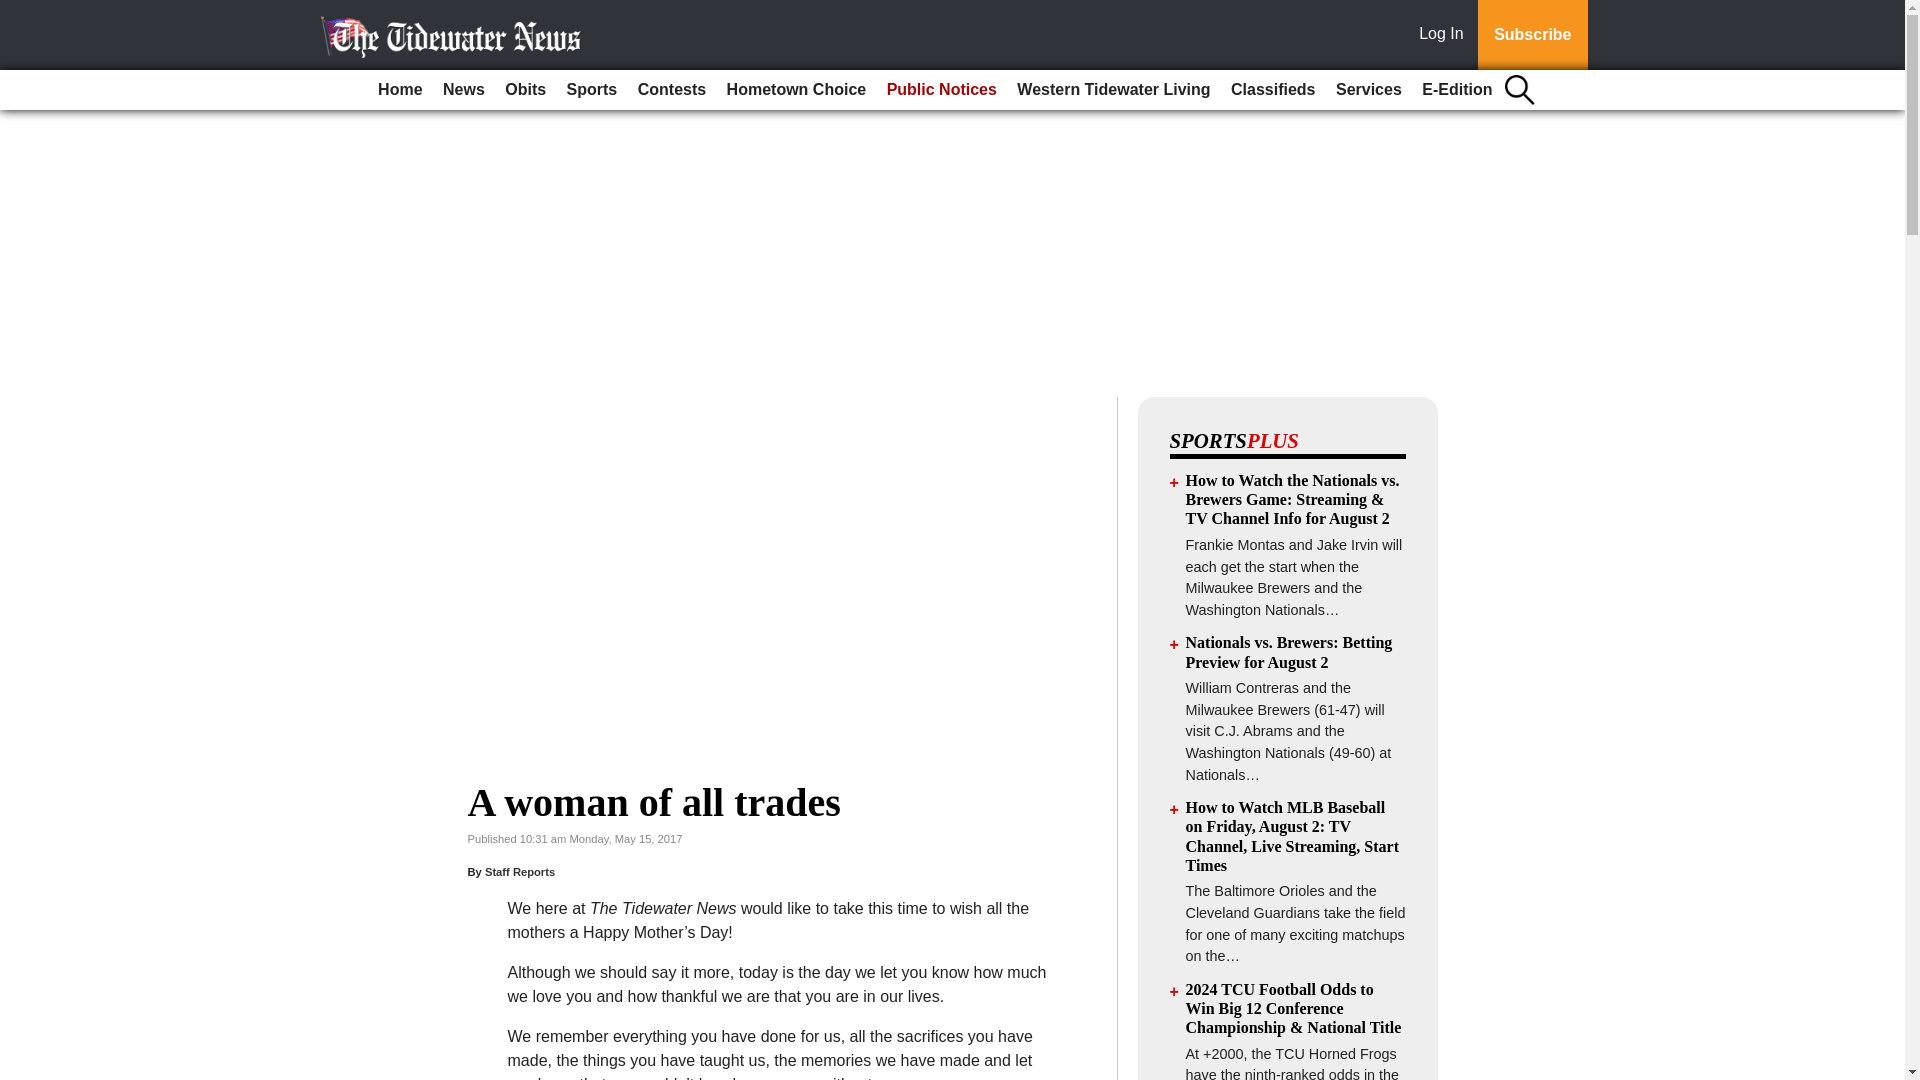 The height and width of the screenshot is (1080, 1920). I want to click on Obits, so click(526, 90).